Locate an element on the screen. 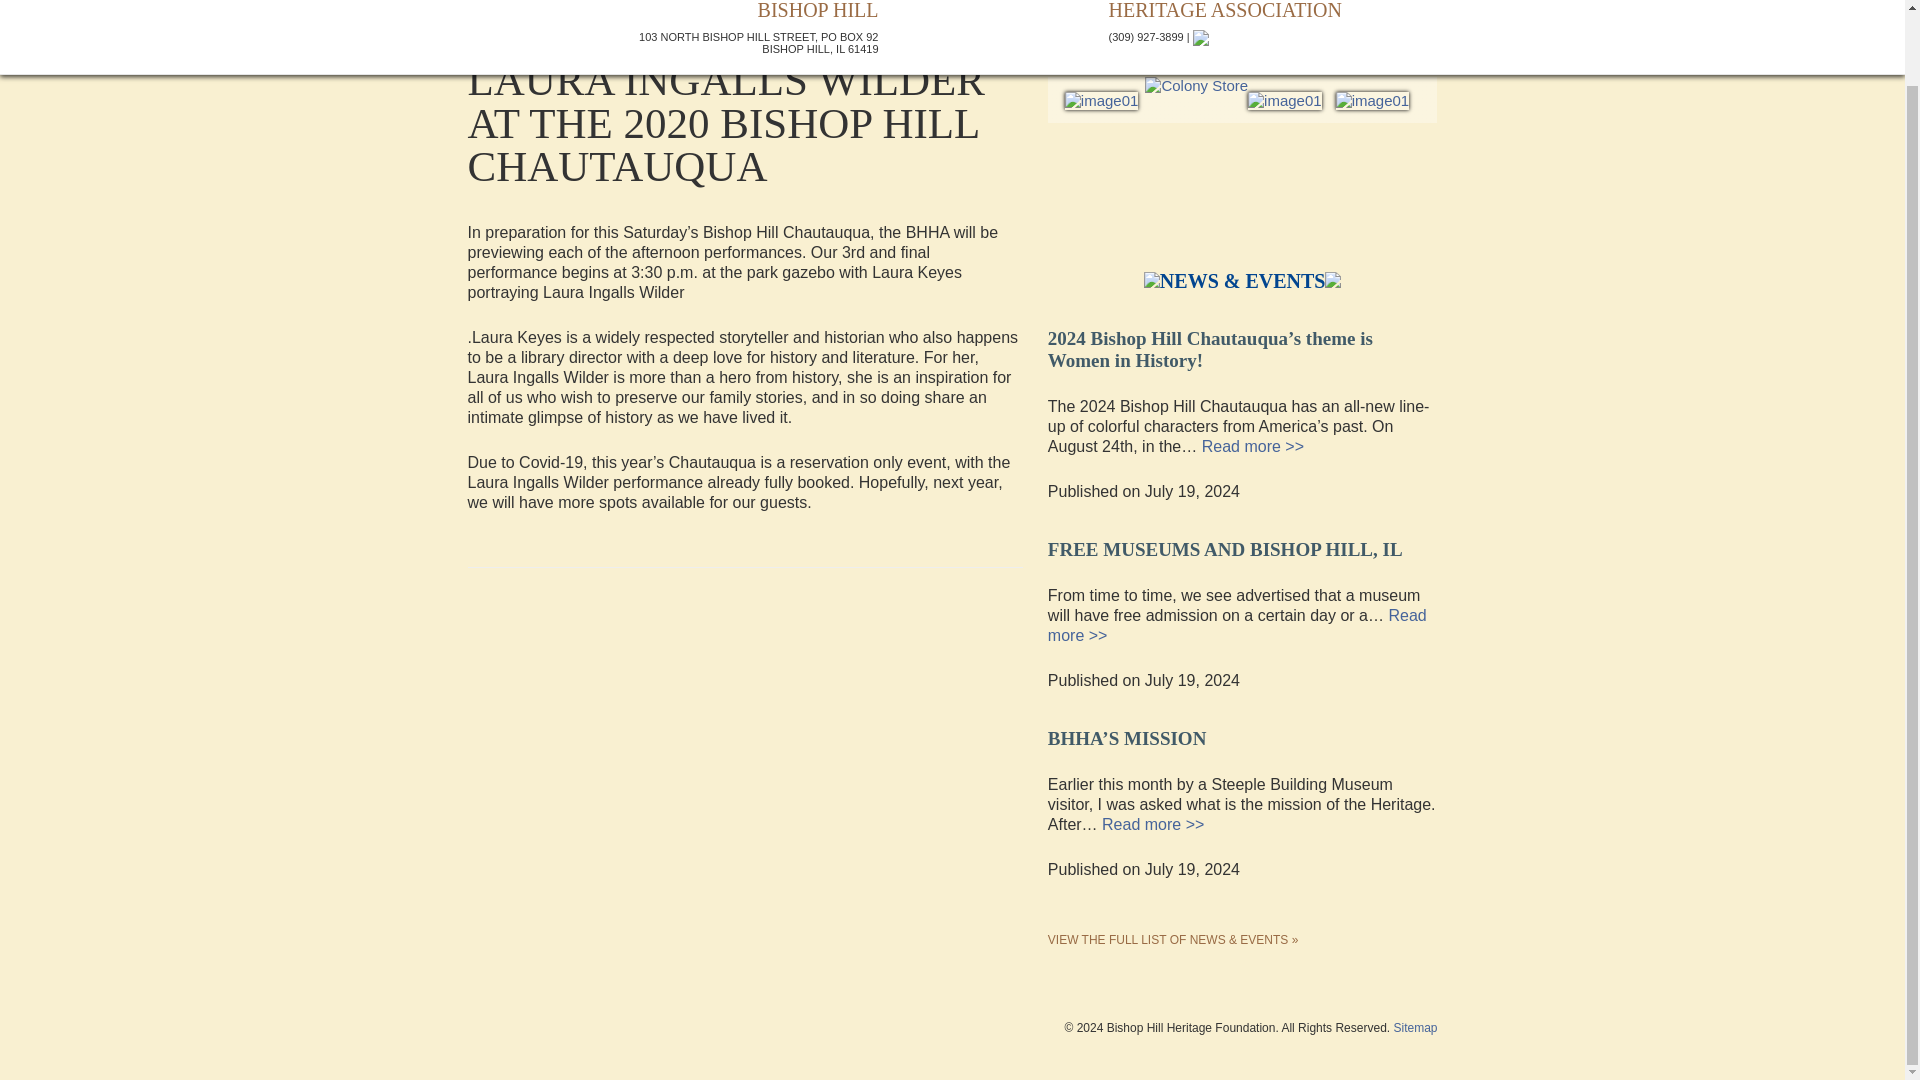  FREE MUSEUMS AND BISHOP HILL, IL is located at coordinates (1226, 544).